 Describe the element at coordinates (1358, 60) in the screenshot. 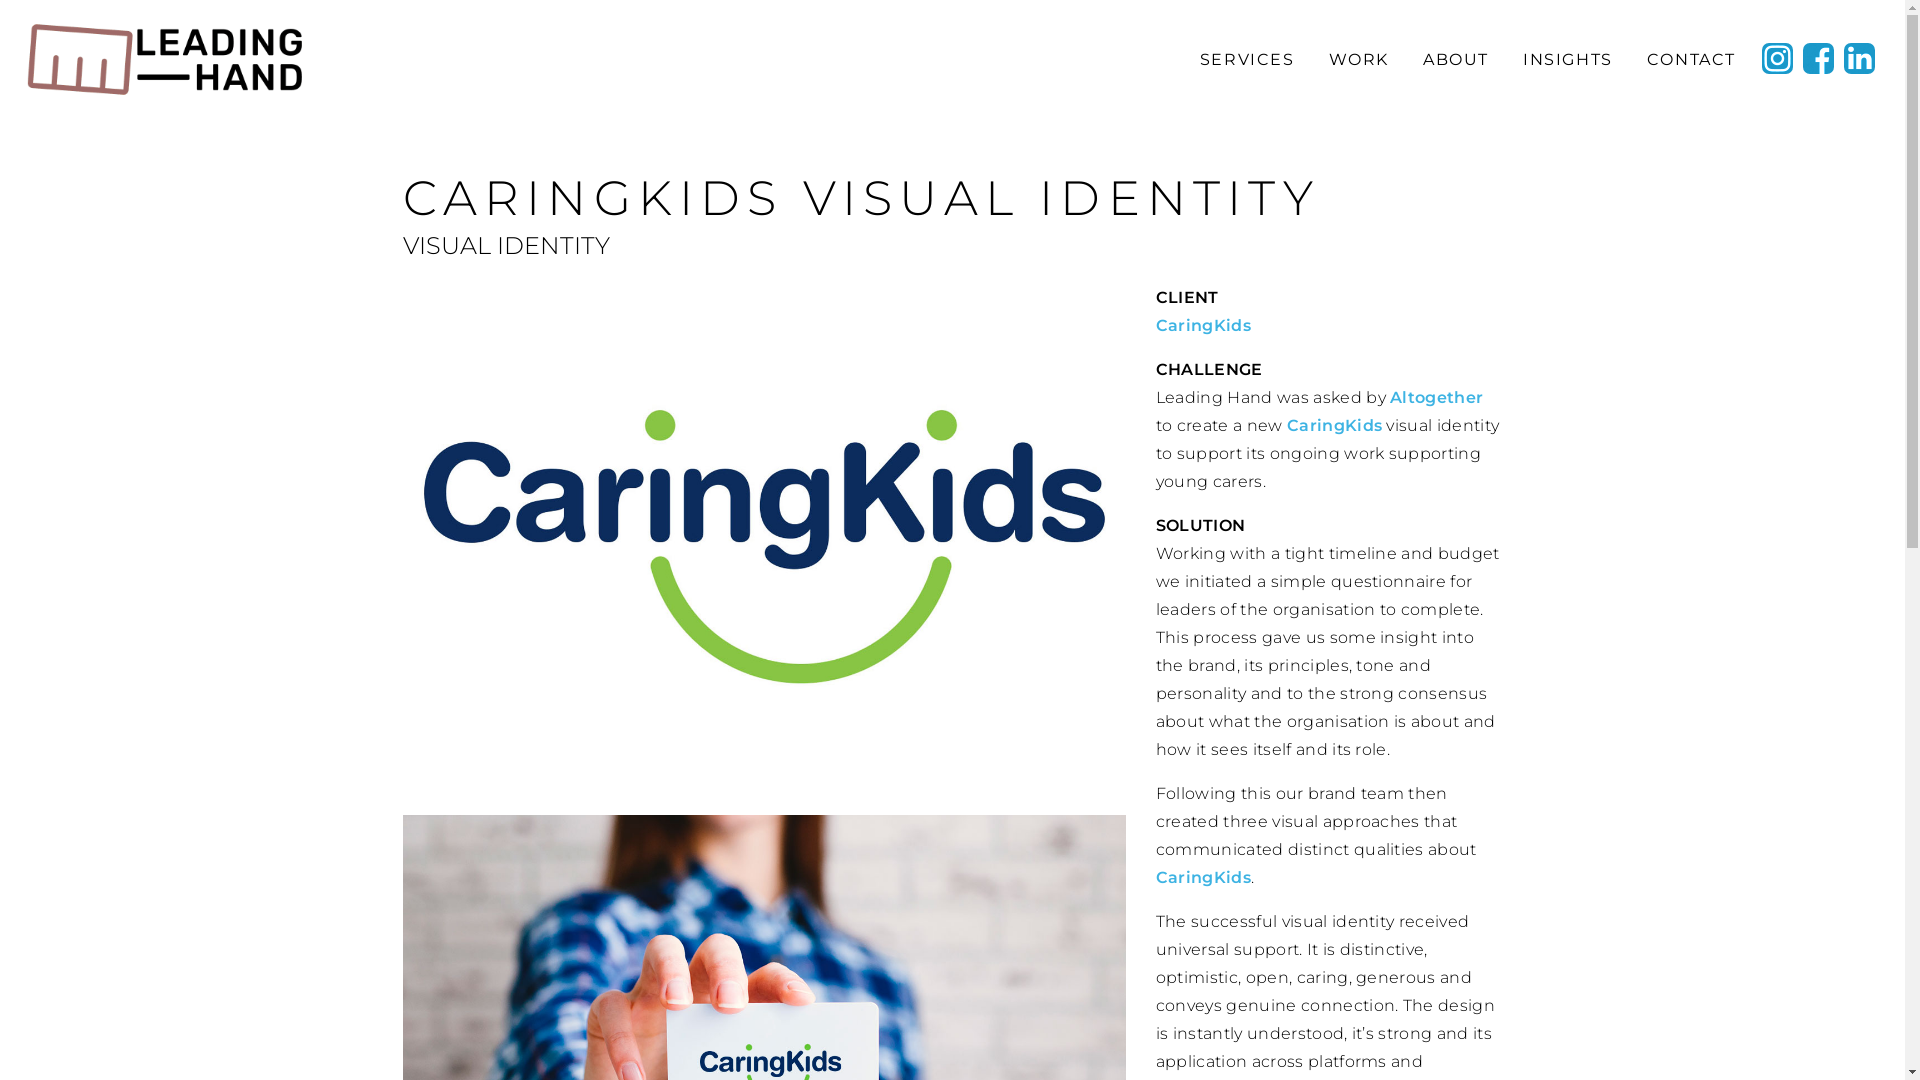

I see `WORK` at that location.